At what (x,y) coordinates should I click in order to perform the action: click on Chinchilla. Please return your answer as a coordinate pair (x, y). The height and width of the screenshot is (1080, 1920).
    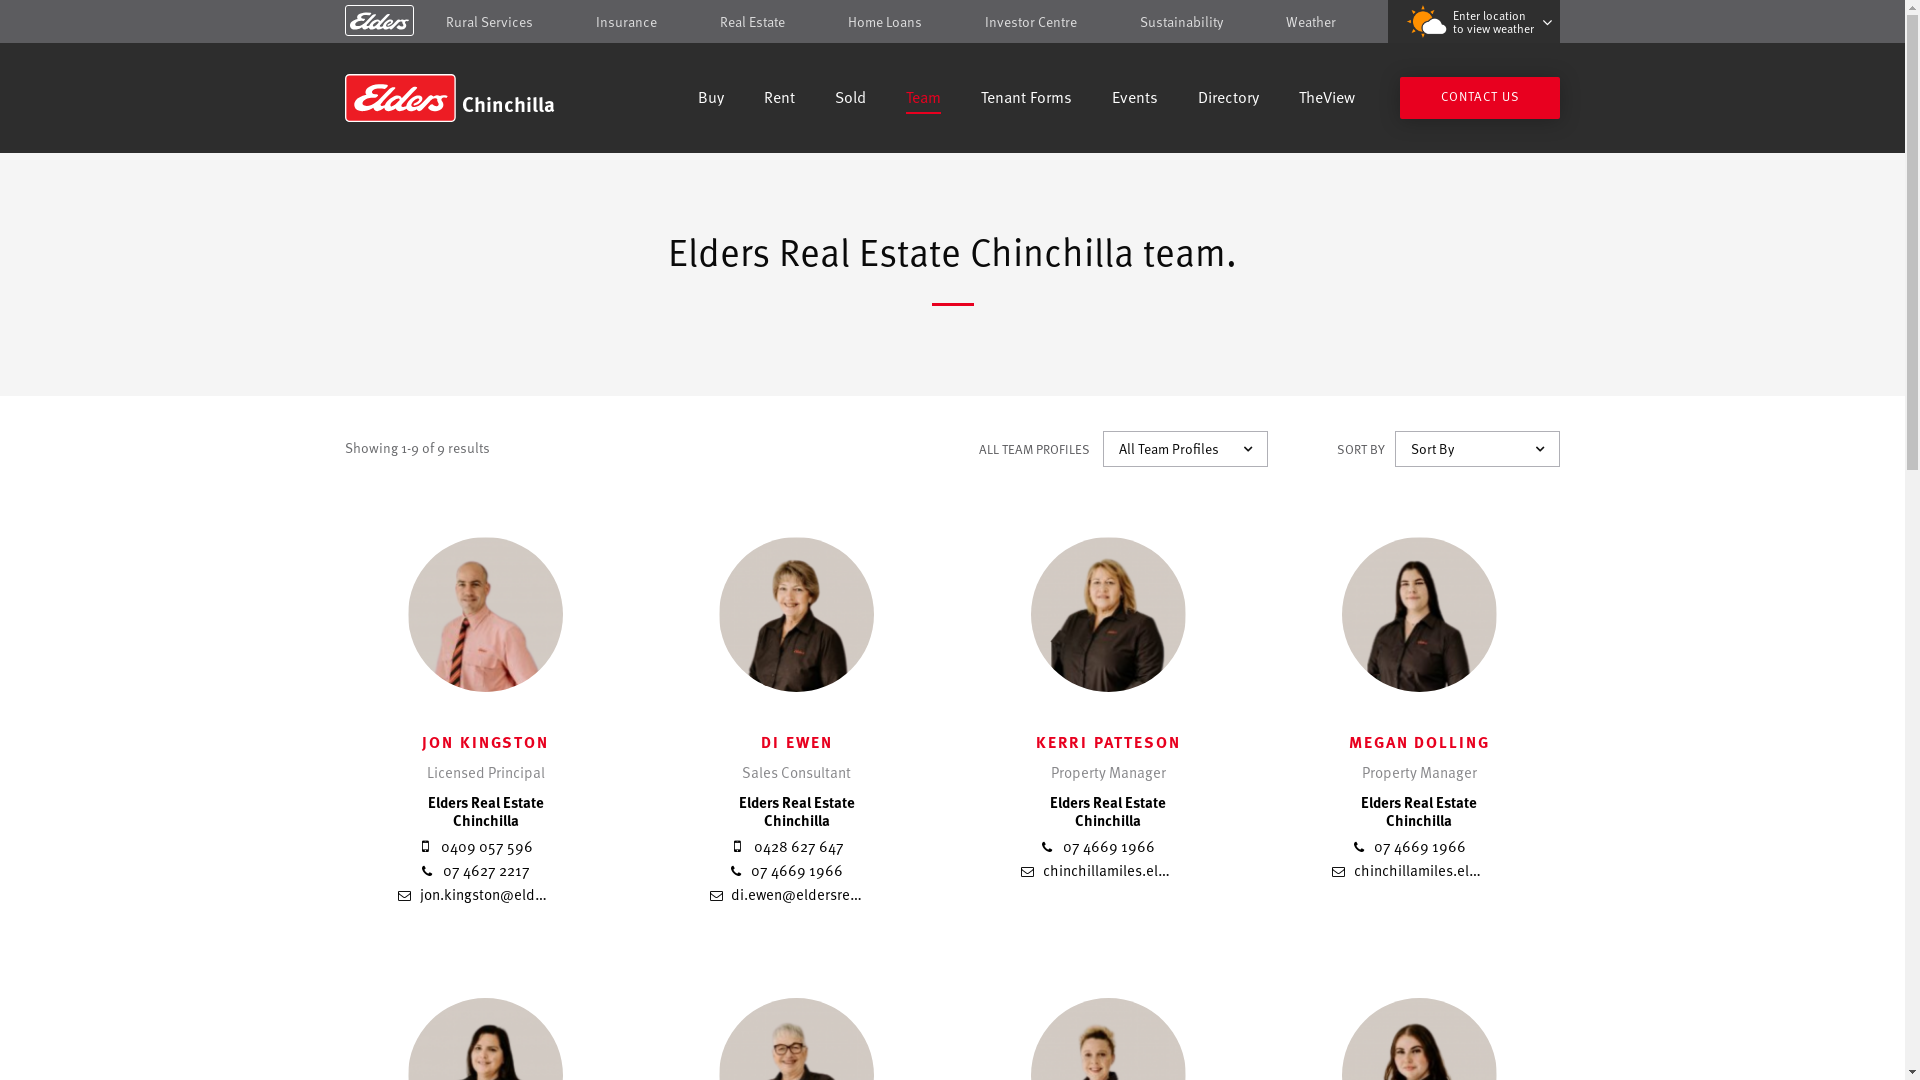
    Looking at the image, I should click on (488, 98).